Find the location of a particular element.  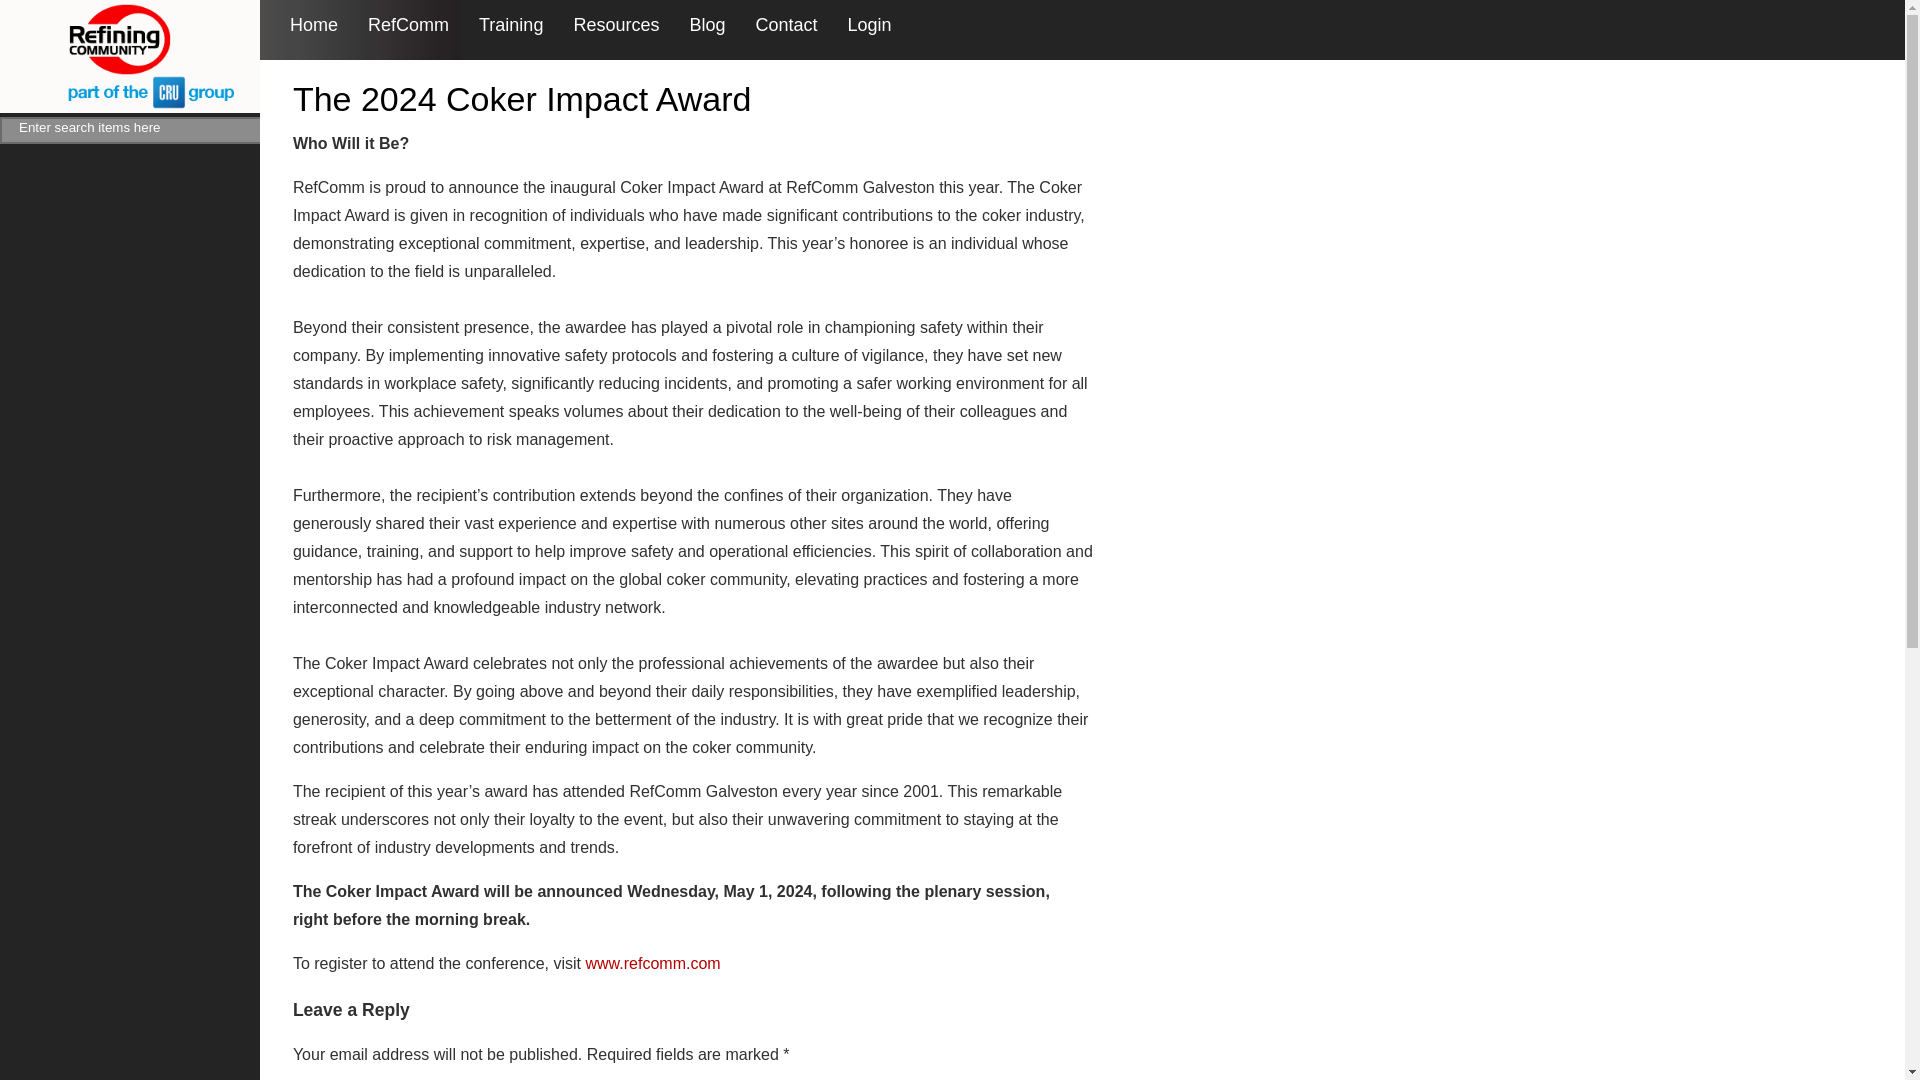

Home is located at coordinates (313, 25).